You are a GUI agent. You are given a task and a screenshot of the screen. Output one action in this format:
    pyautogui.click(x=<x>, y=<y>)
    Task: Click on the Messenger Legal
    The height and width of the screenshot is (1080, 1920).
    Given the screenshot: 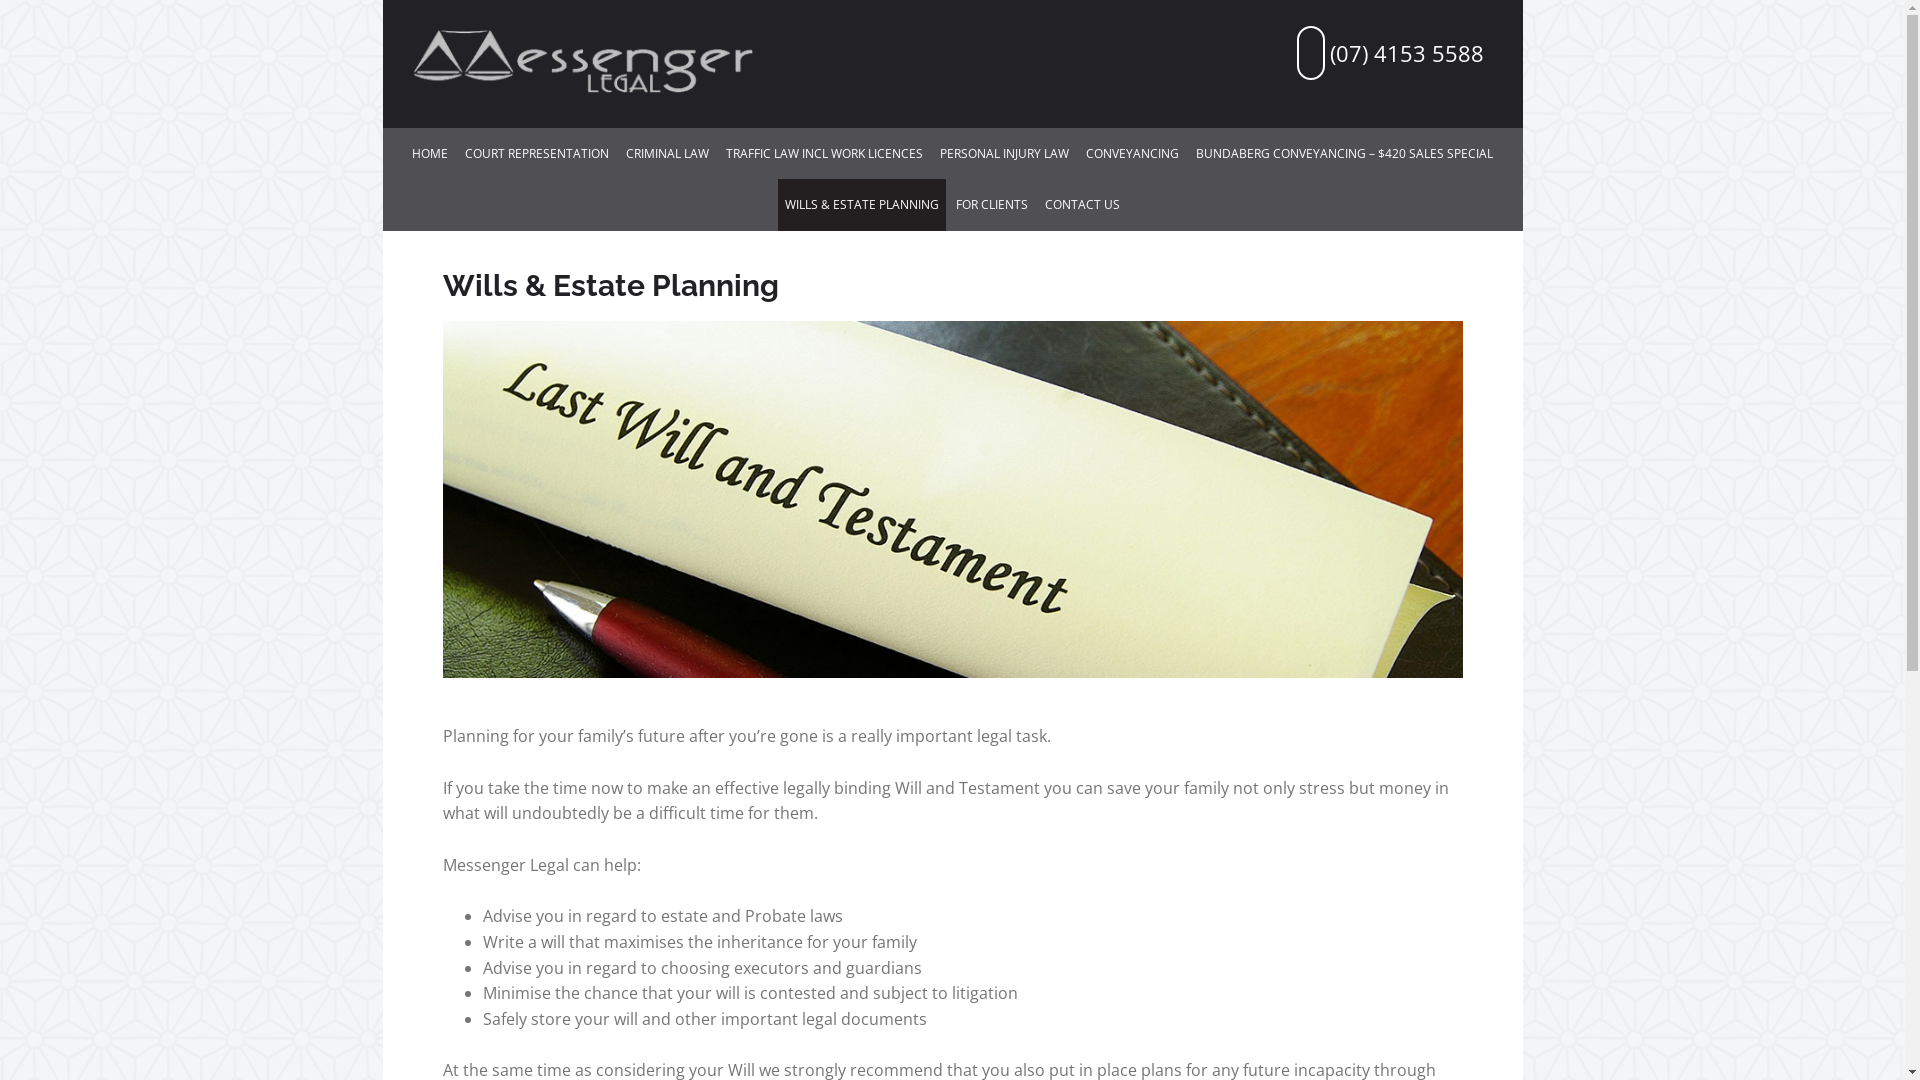 What is the action you would take?
    pyautogui.click(x=582, y=64)
    